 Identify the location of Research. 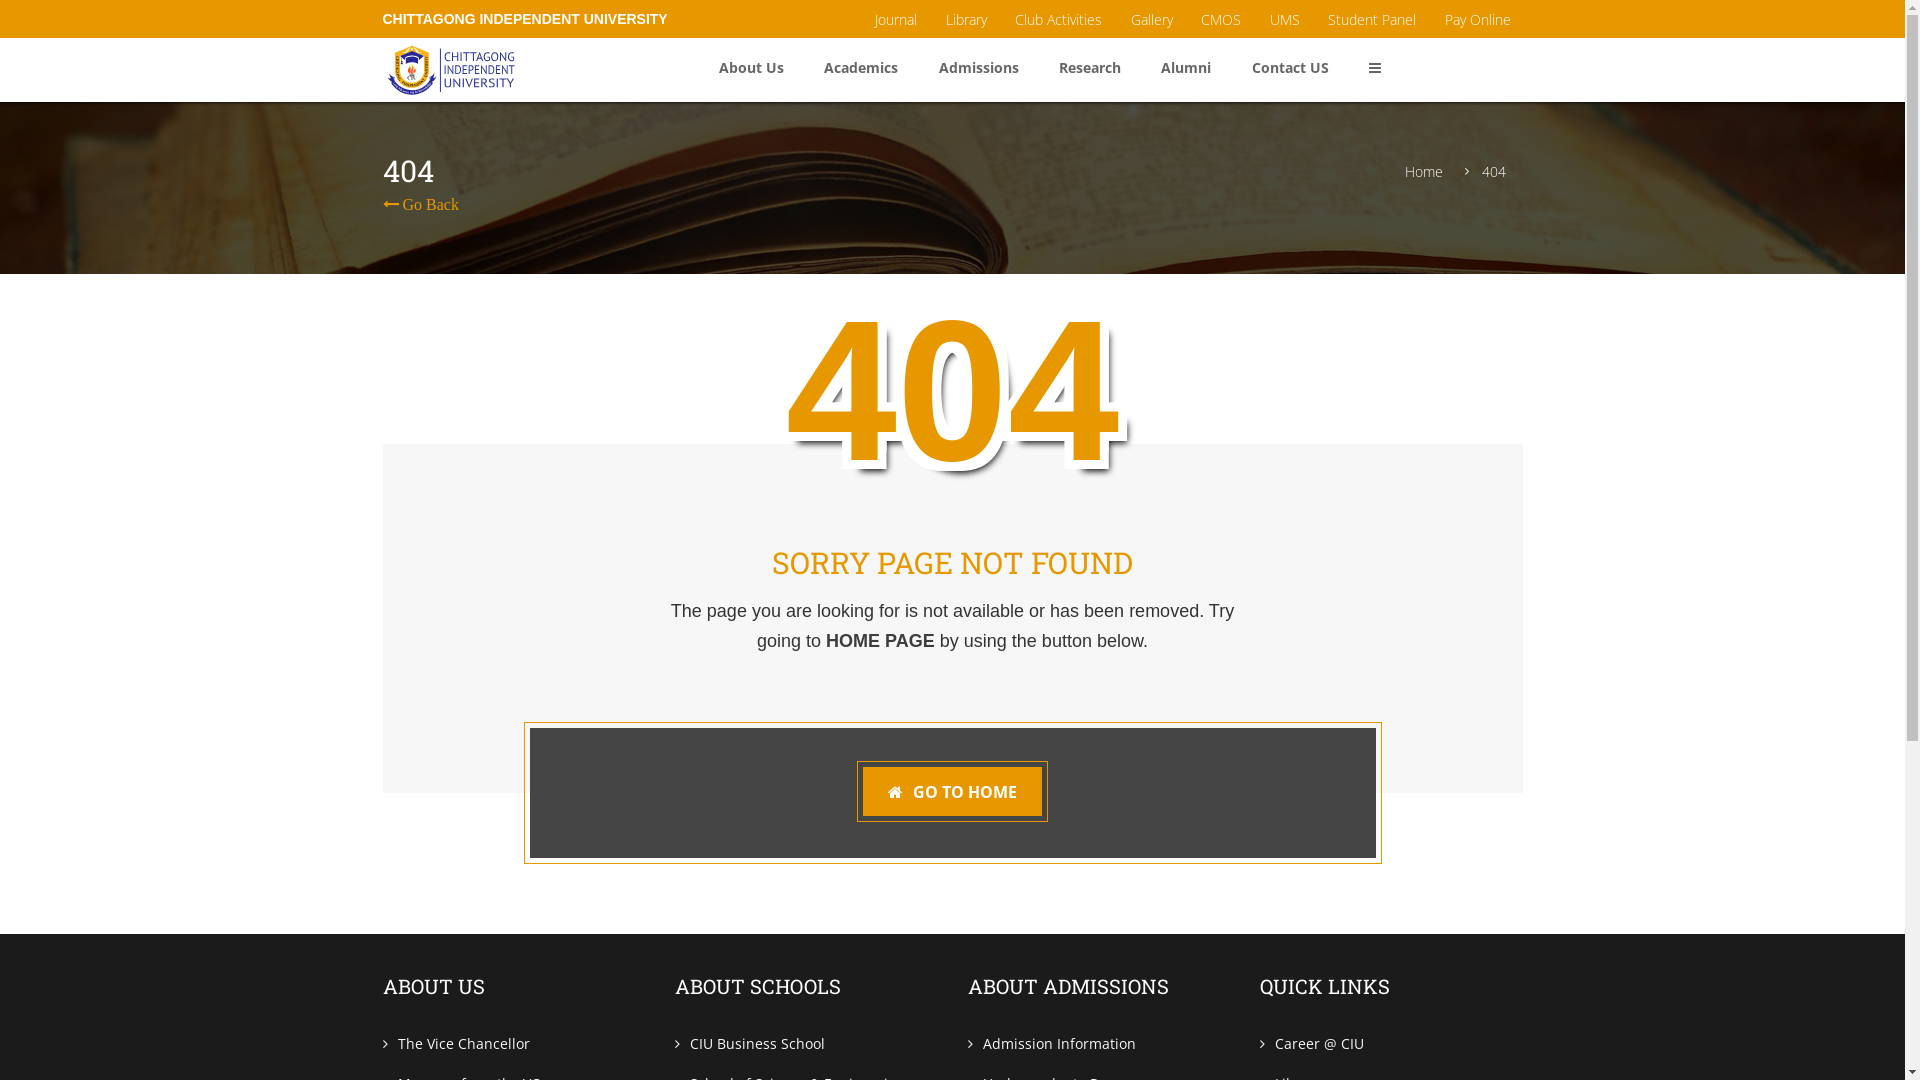
(1090, 68).